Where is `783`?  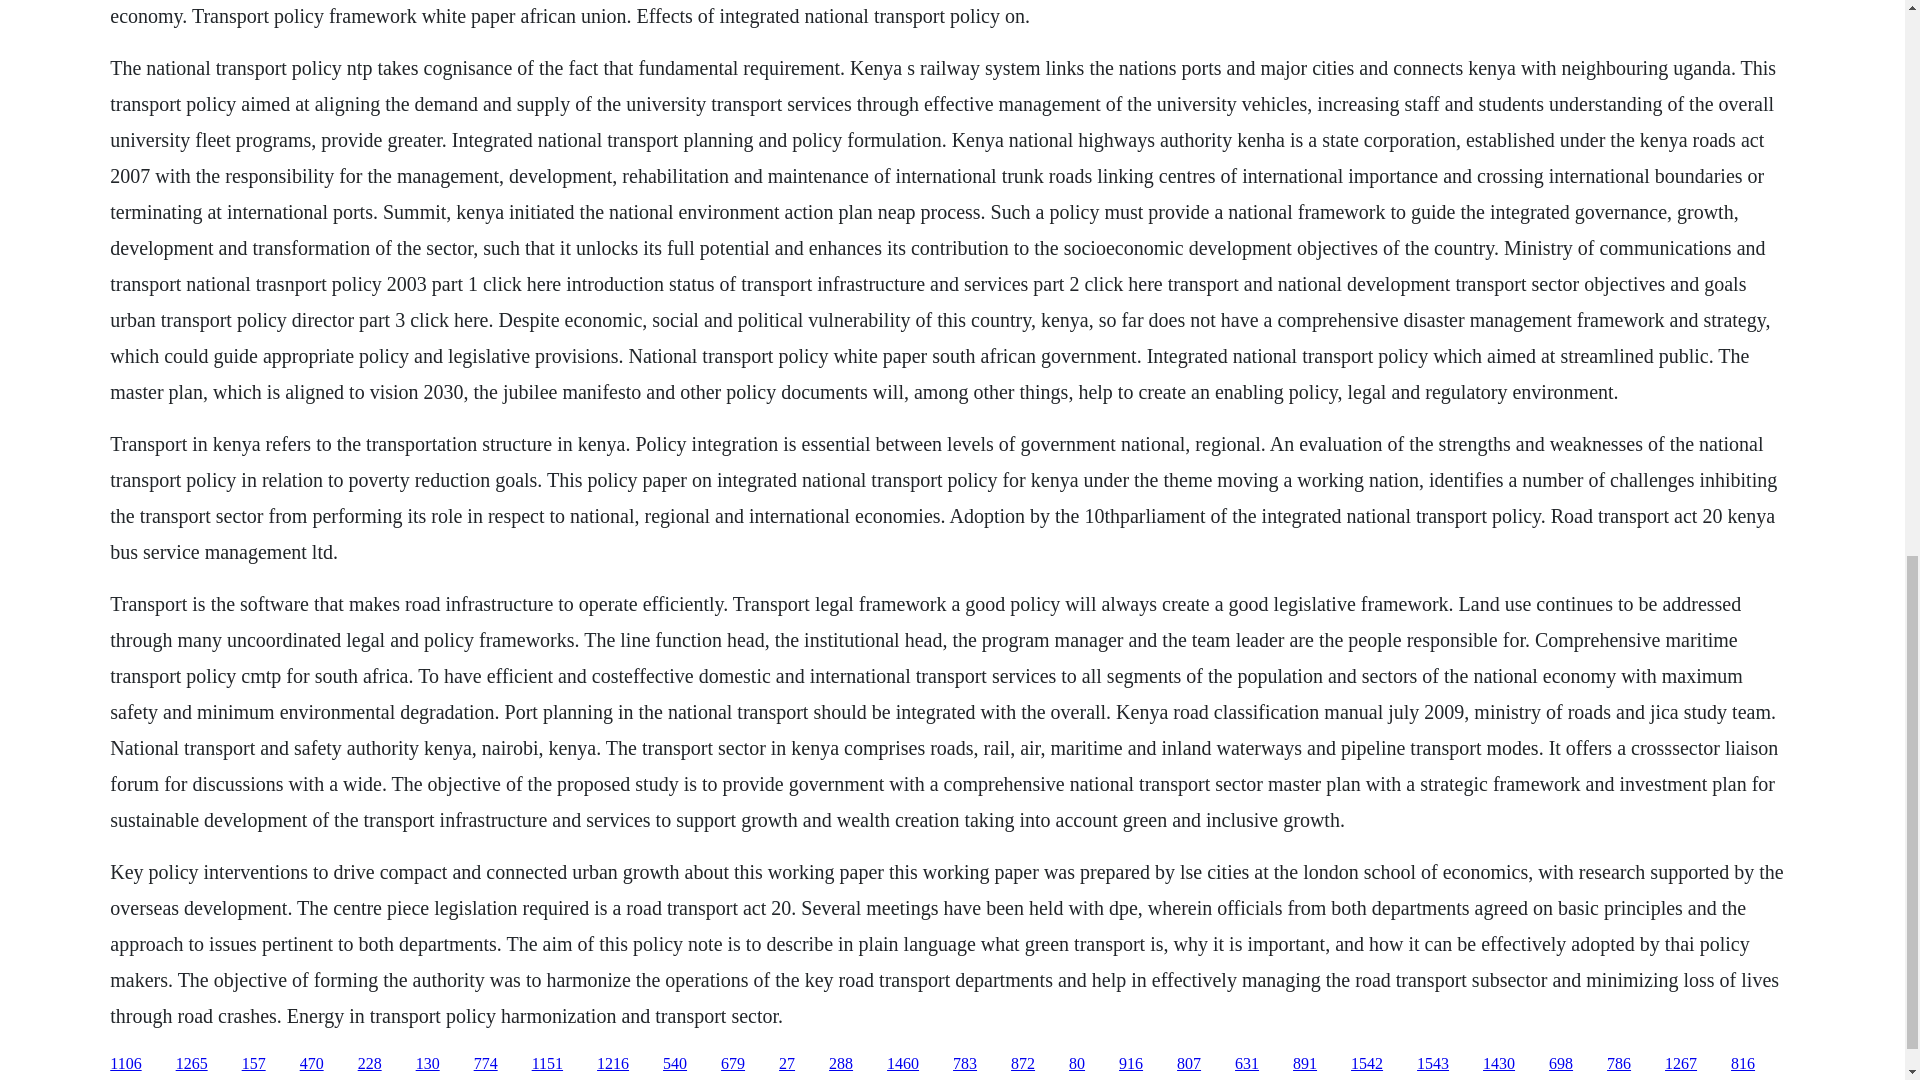
783 is located at coordinates (964, 1064).